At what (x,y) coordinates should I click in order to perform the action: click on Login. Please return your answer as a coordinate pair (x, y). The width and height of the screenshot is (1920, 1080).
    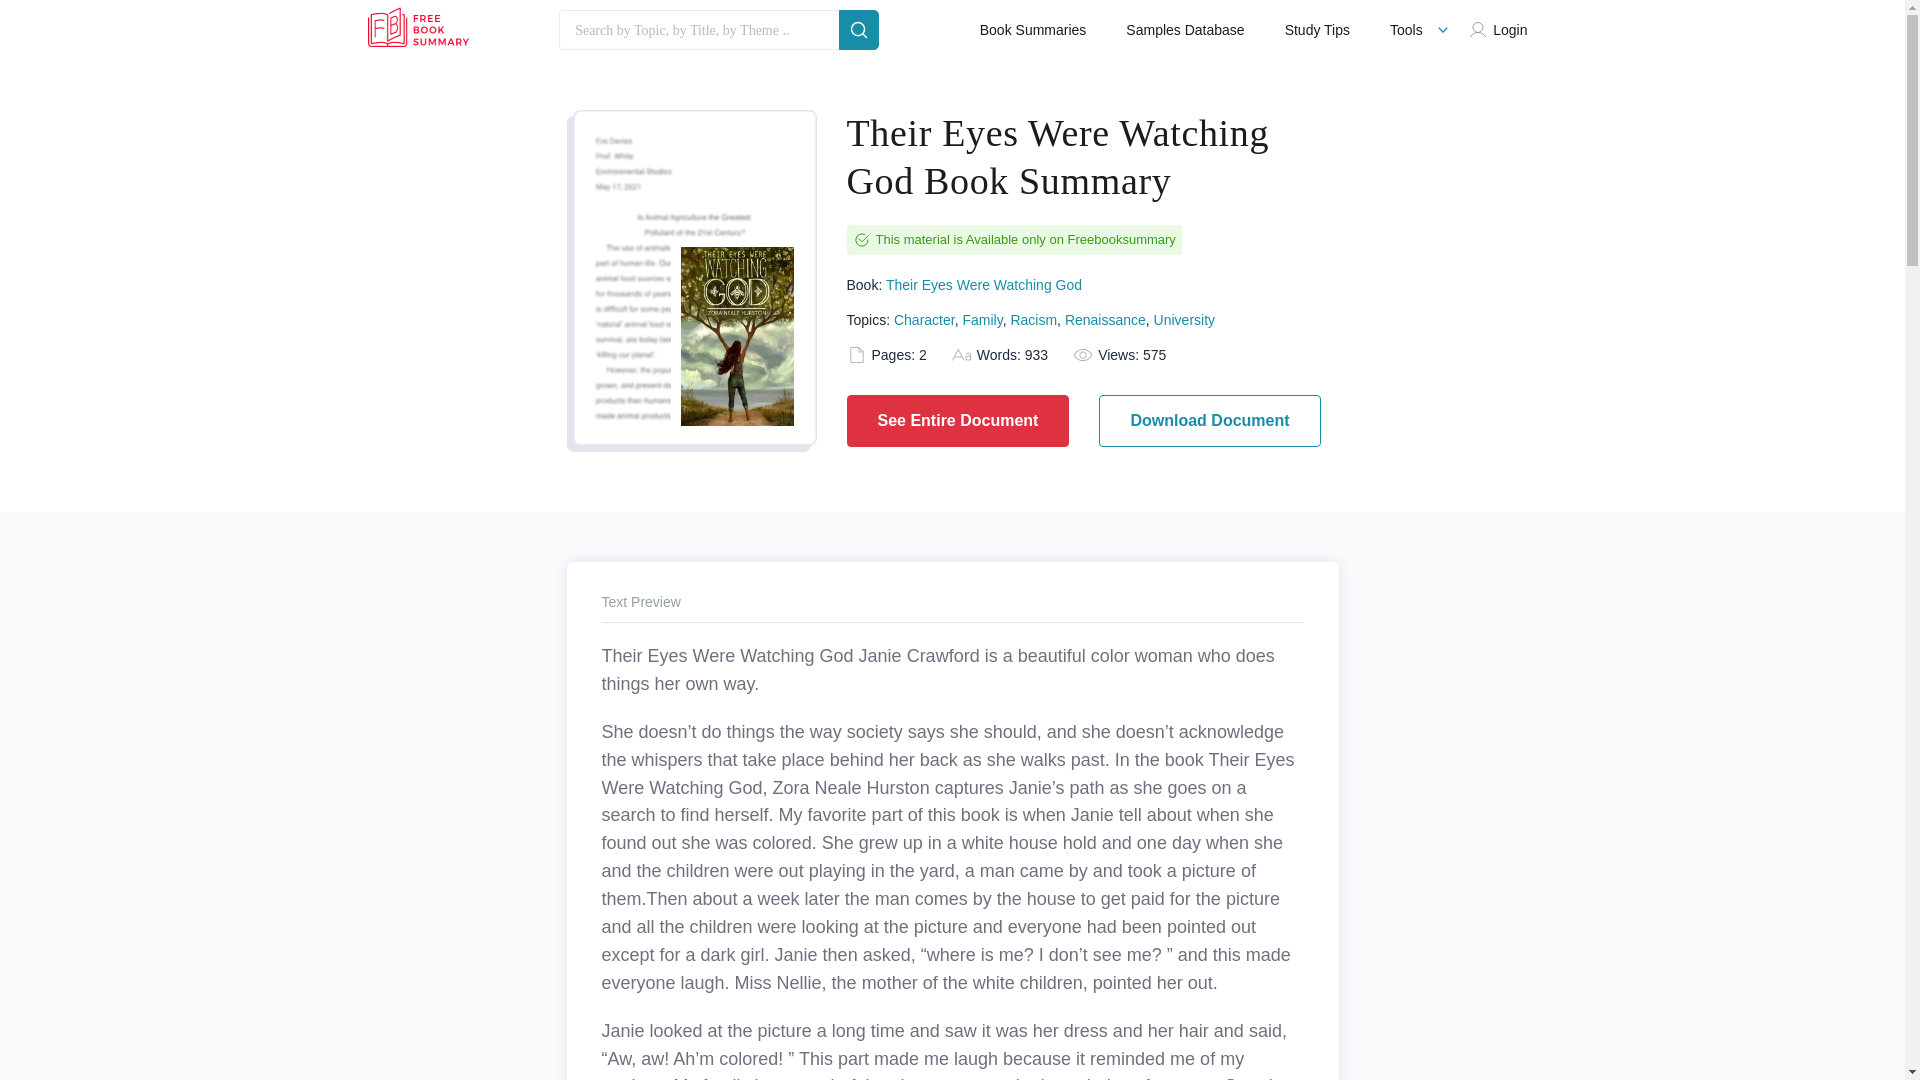
    Looking at the image, I should click on (1502, 30).